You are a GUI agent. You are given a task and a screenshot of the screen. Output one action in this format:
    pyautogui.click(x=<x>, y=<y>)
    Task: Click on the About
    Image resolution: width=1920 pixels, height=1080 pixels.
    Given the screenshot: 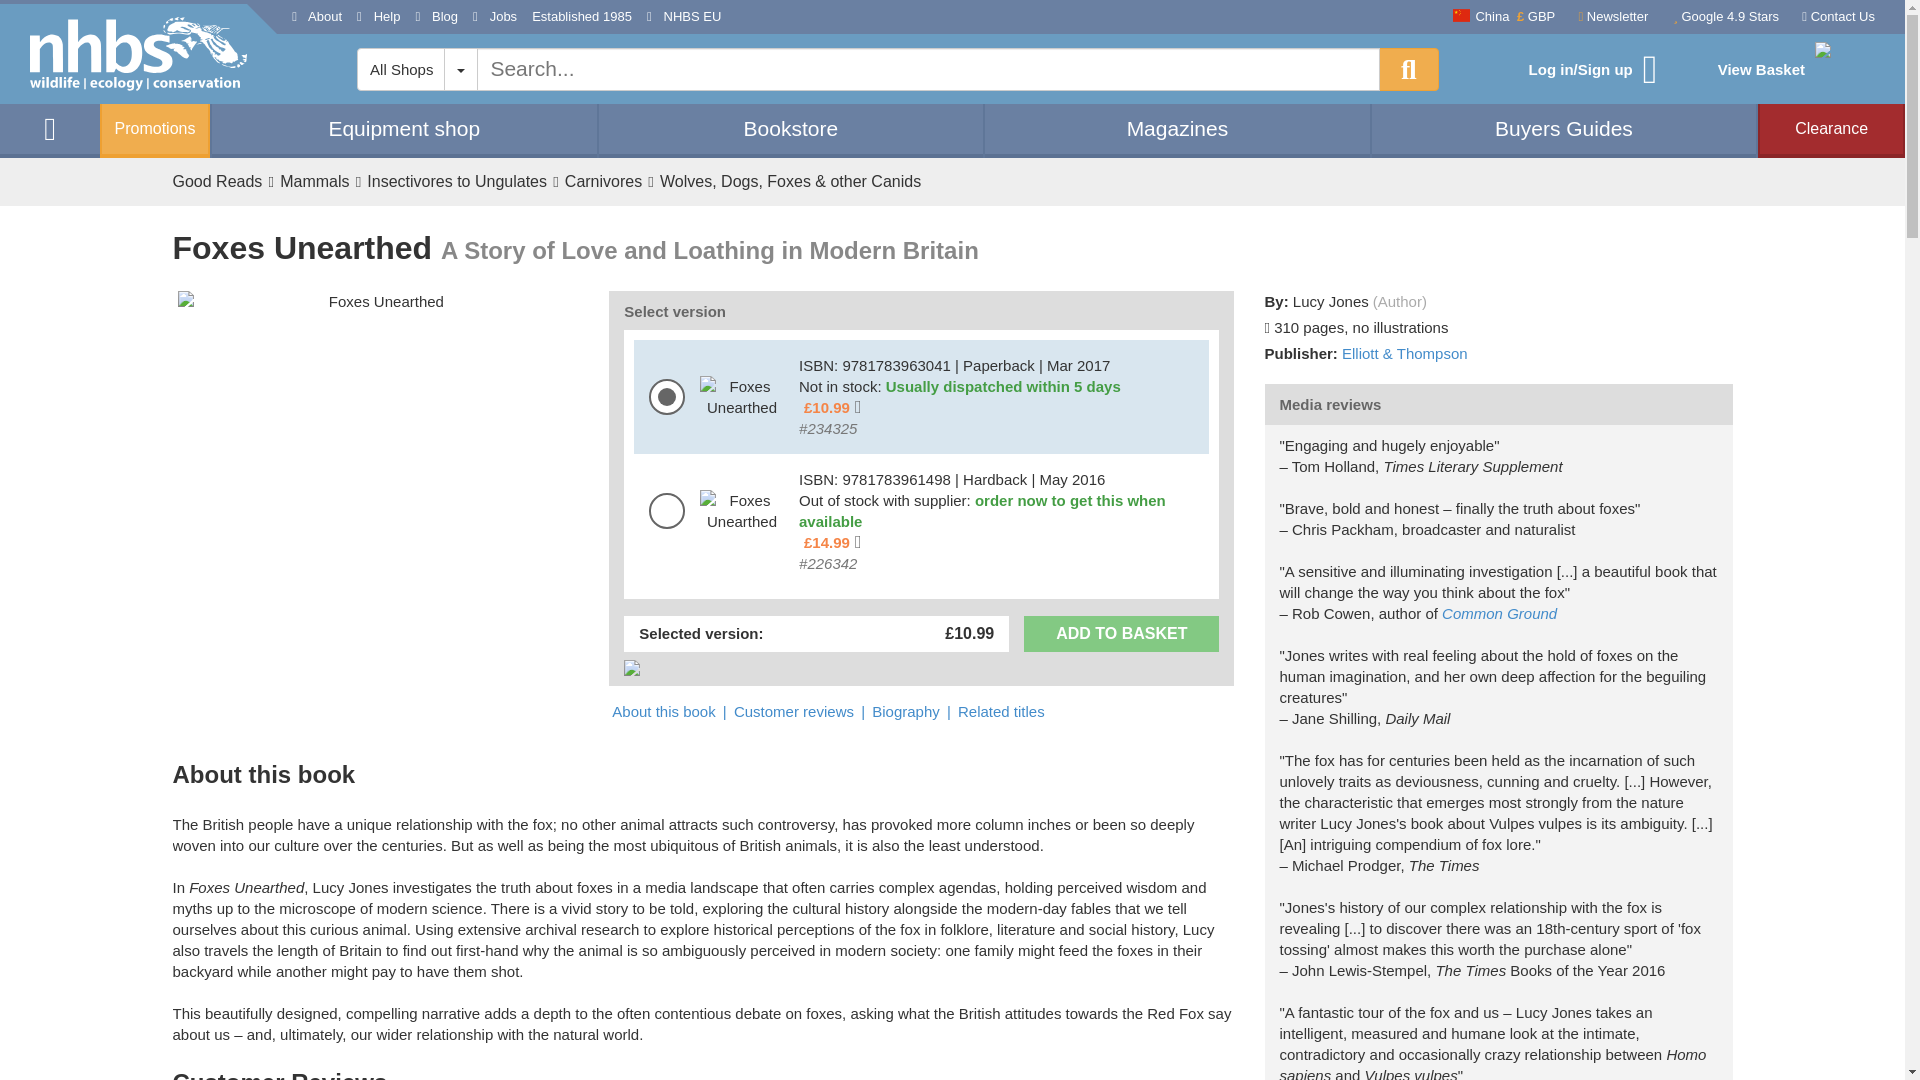 What is the action you would take?
    pyautogui.click(x=316, y=17)
    